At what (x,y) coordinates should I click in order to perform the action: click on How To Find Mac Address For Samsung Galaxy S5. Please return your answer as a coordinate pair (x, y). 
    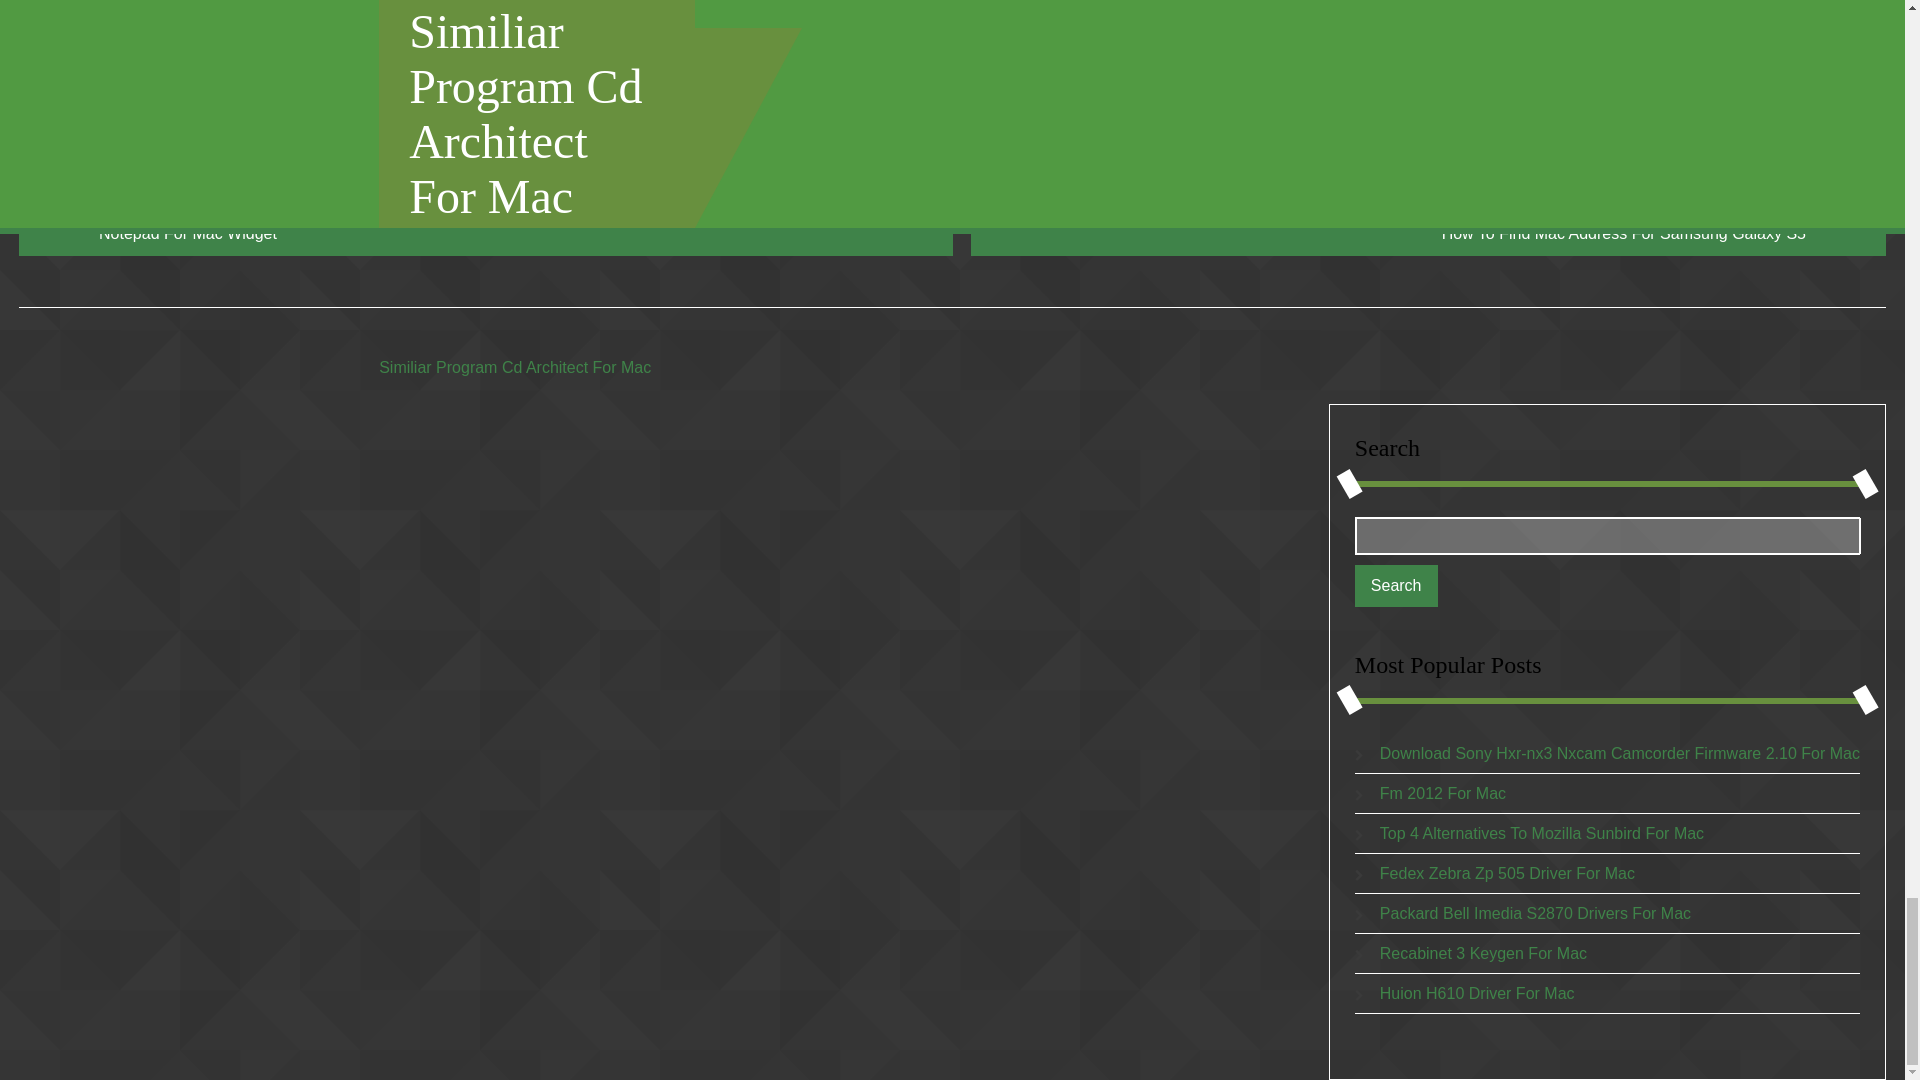
    Looking at the image, I should click on (1428, 233).